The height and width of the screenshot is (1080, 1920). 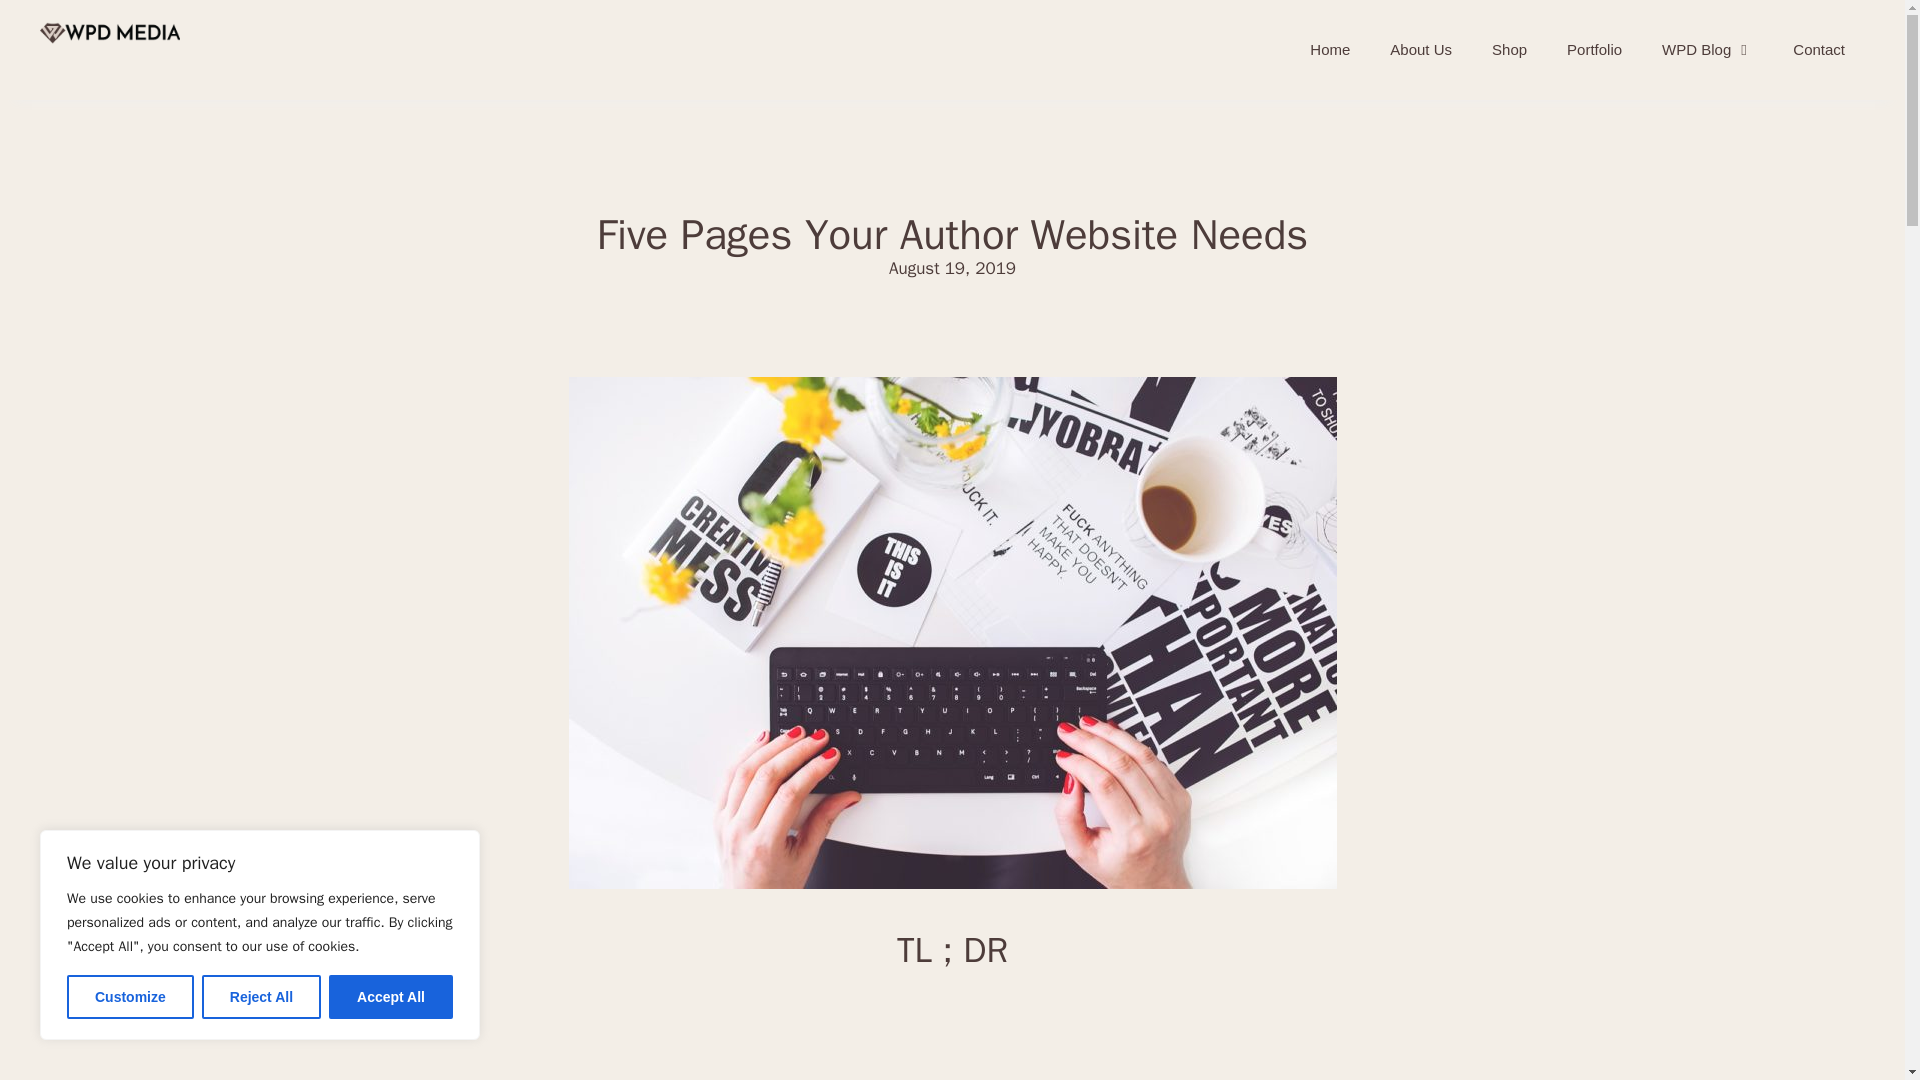 What do you see at coordinates (260, 997) in the screenshot?
I see `Reject All` at bounding box center [260, 997].